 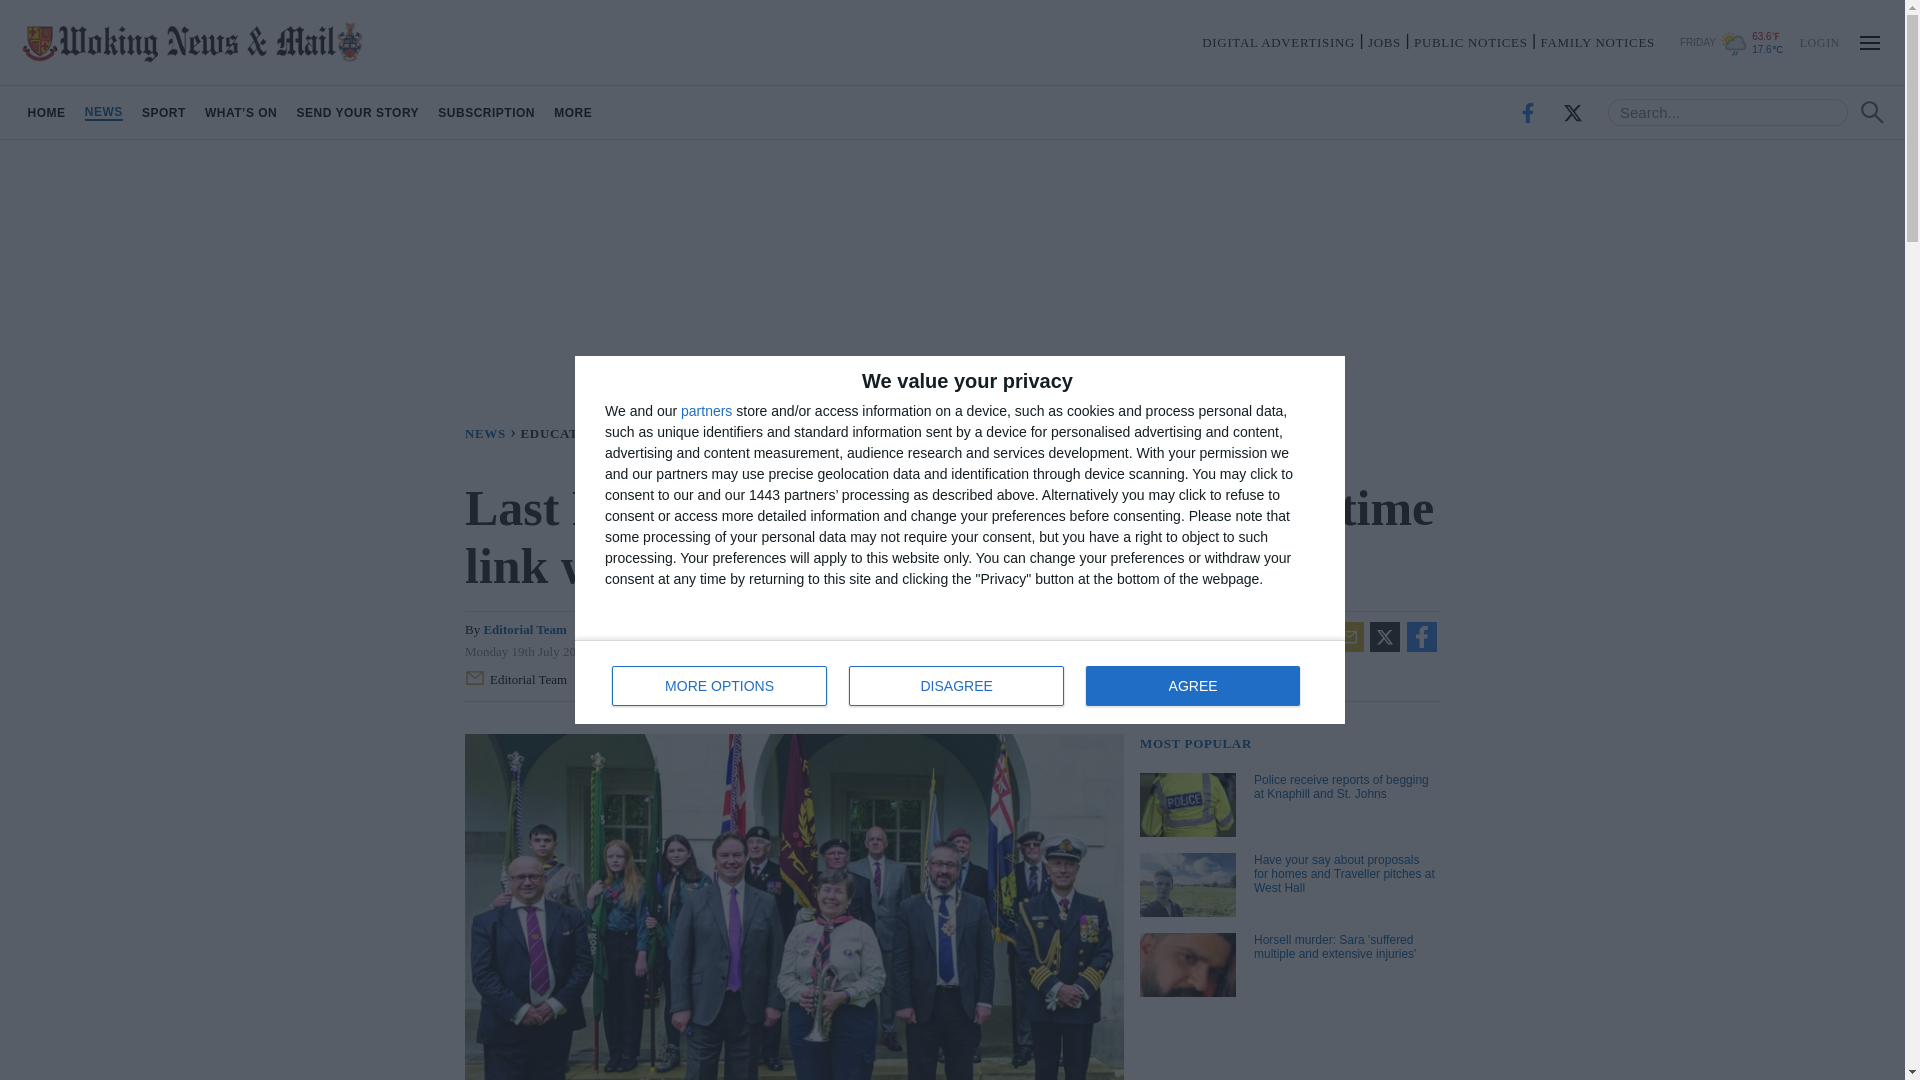 What do you see at coordinates (46, 112) in the screenshot?
I see `DISAGREE` at bounding box center [46, 112].